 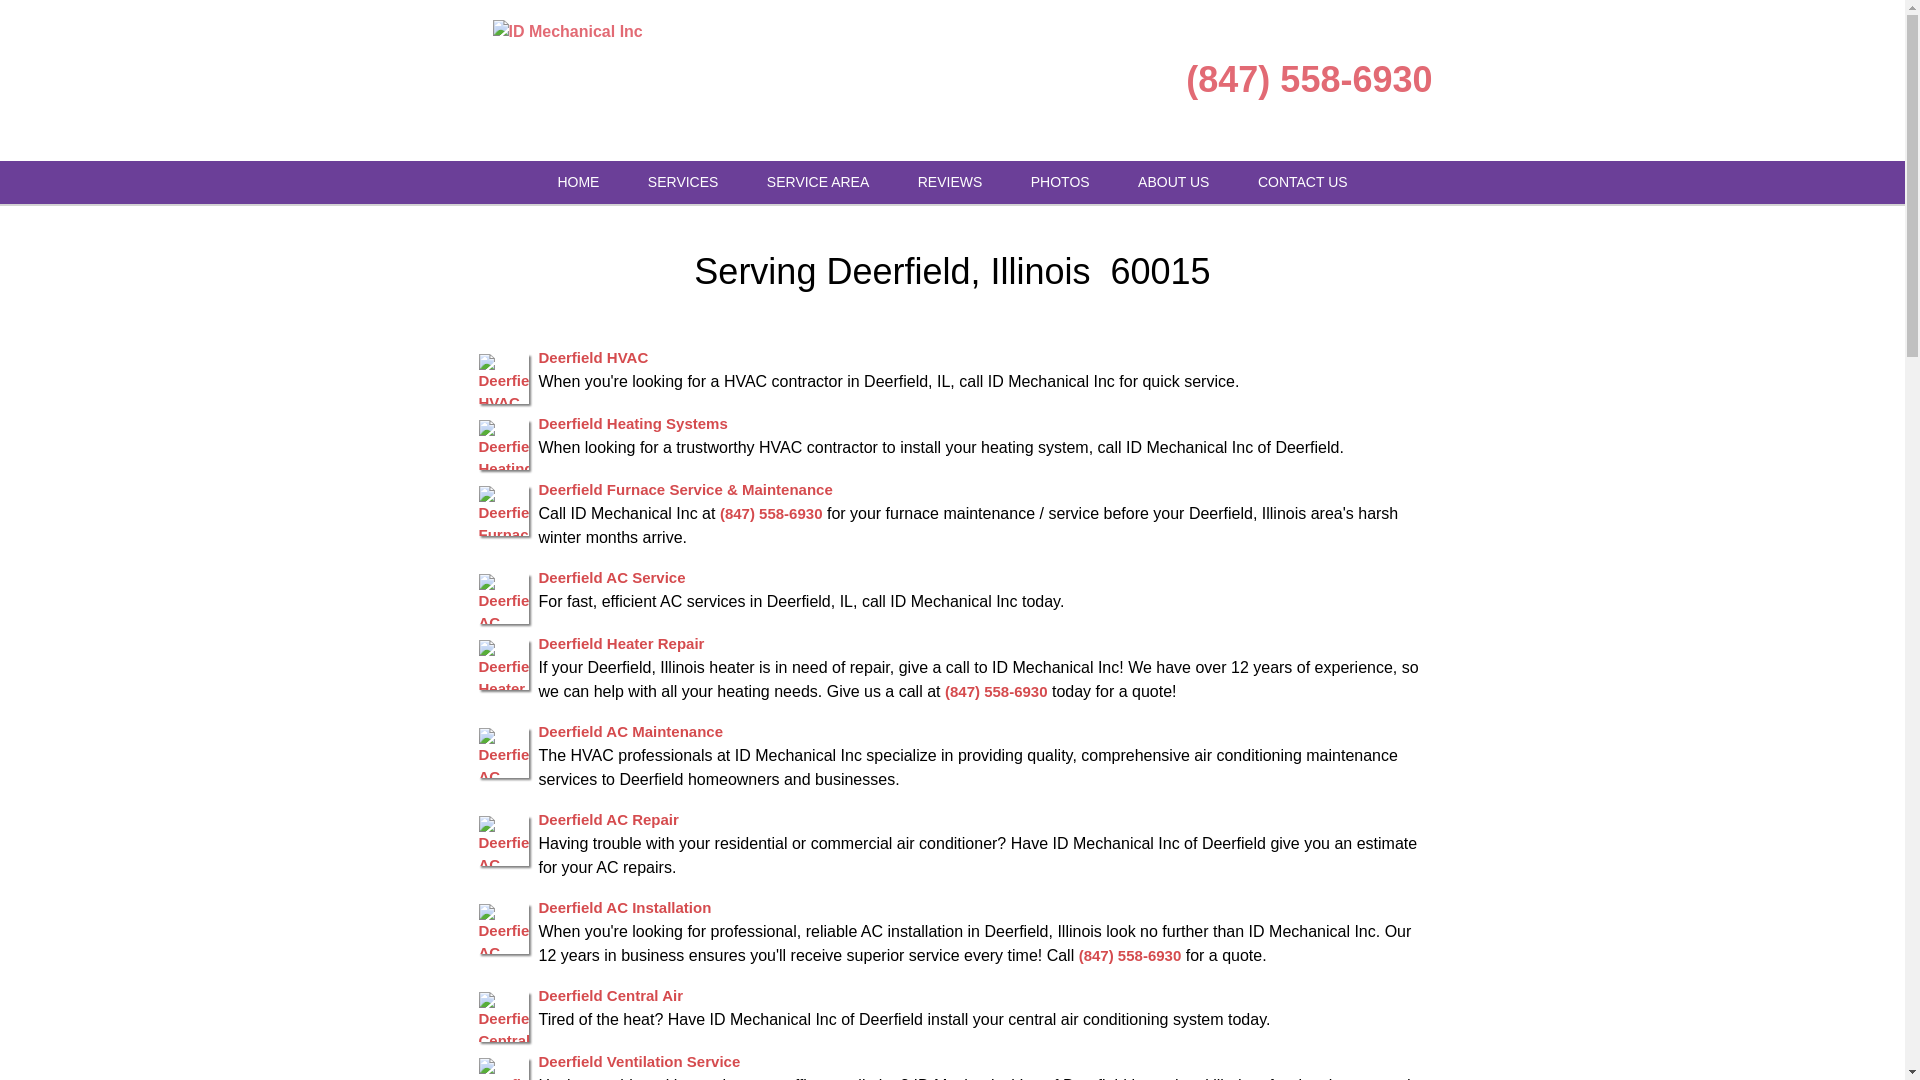 I want to click on REVIEWS, so click(x=950, y=182).